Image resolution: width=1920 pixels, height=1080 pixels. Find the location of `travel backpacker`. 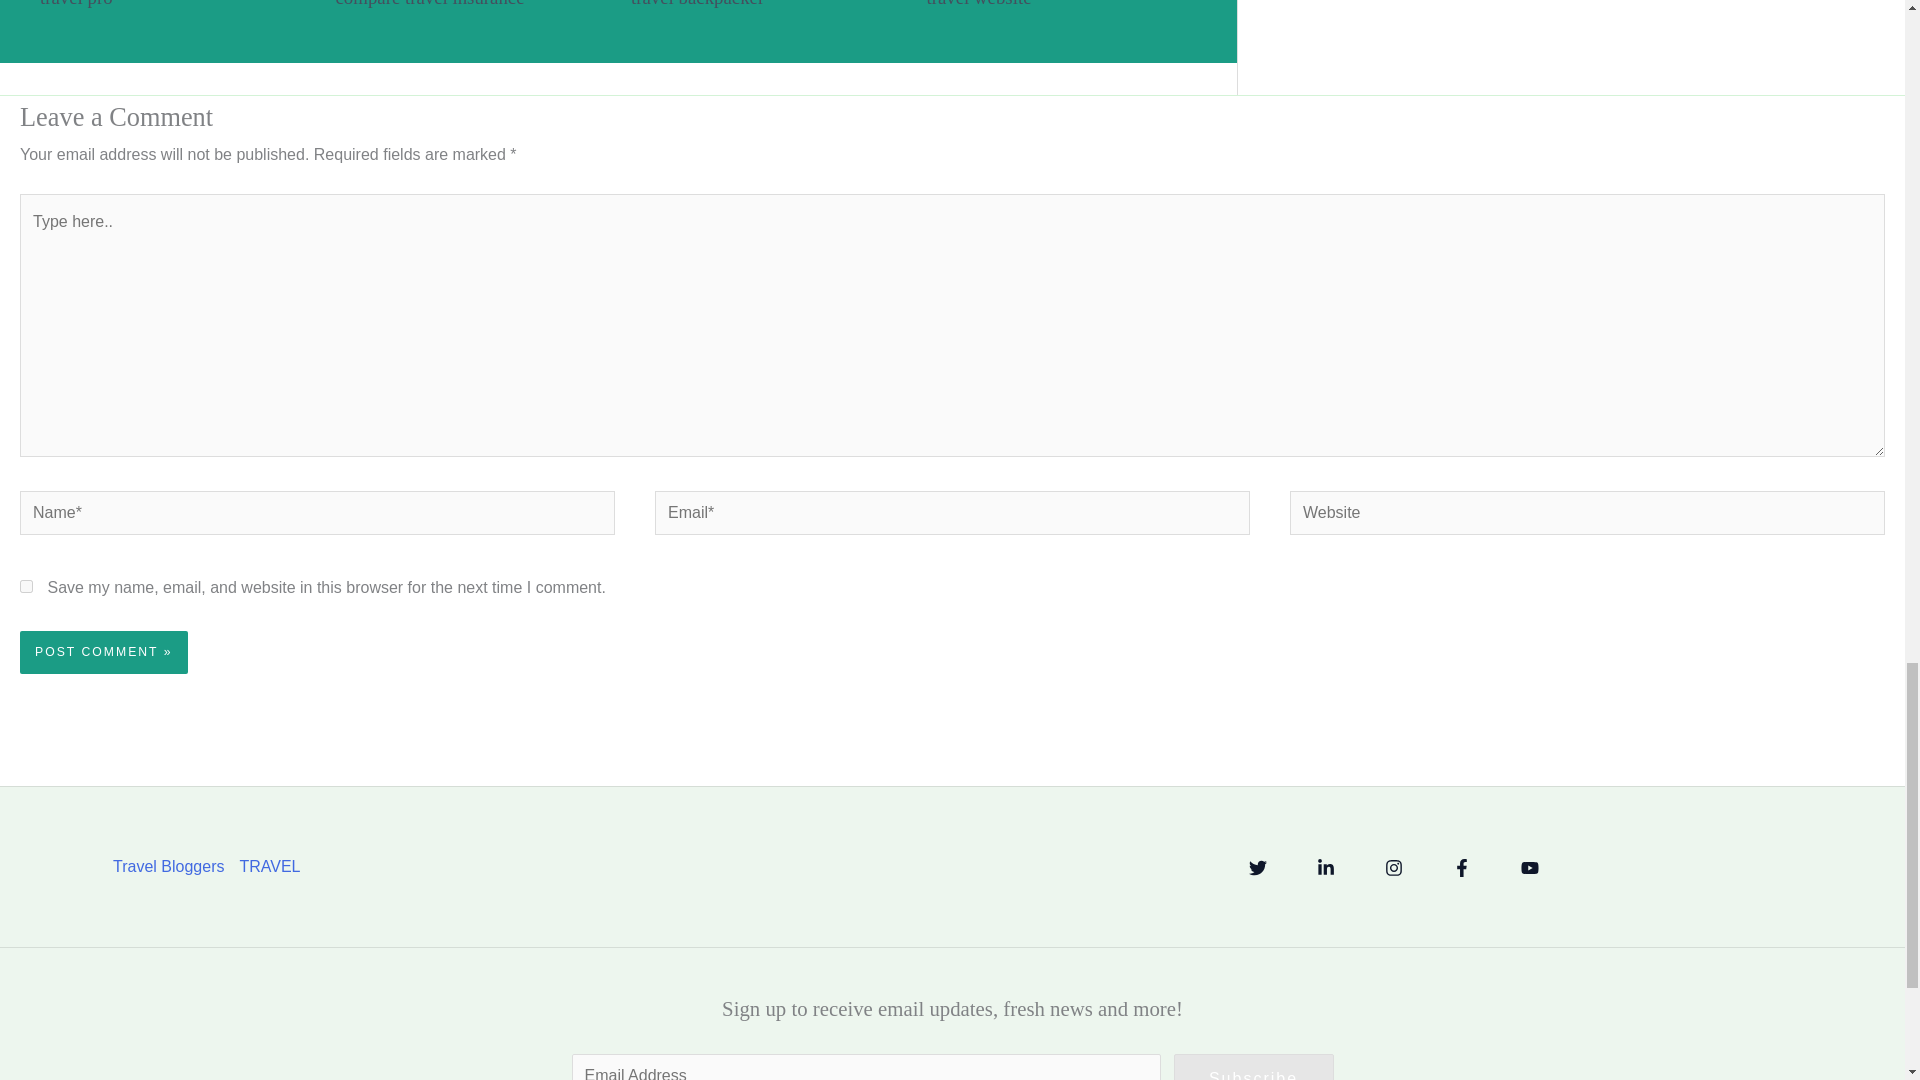

travel backpacker is located at coordinates (698, 4).